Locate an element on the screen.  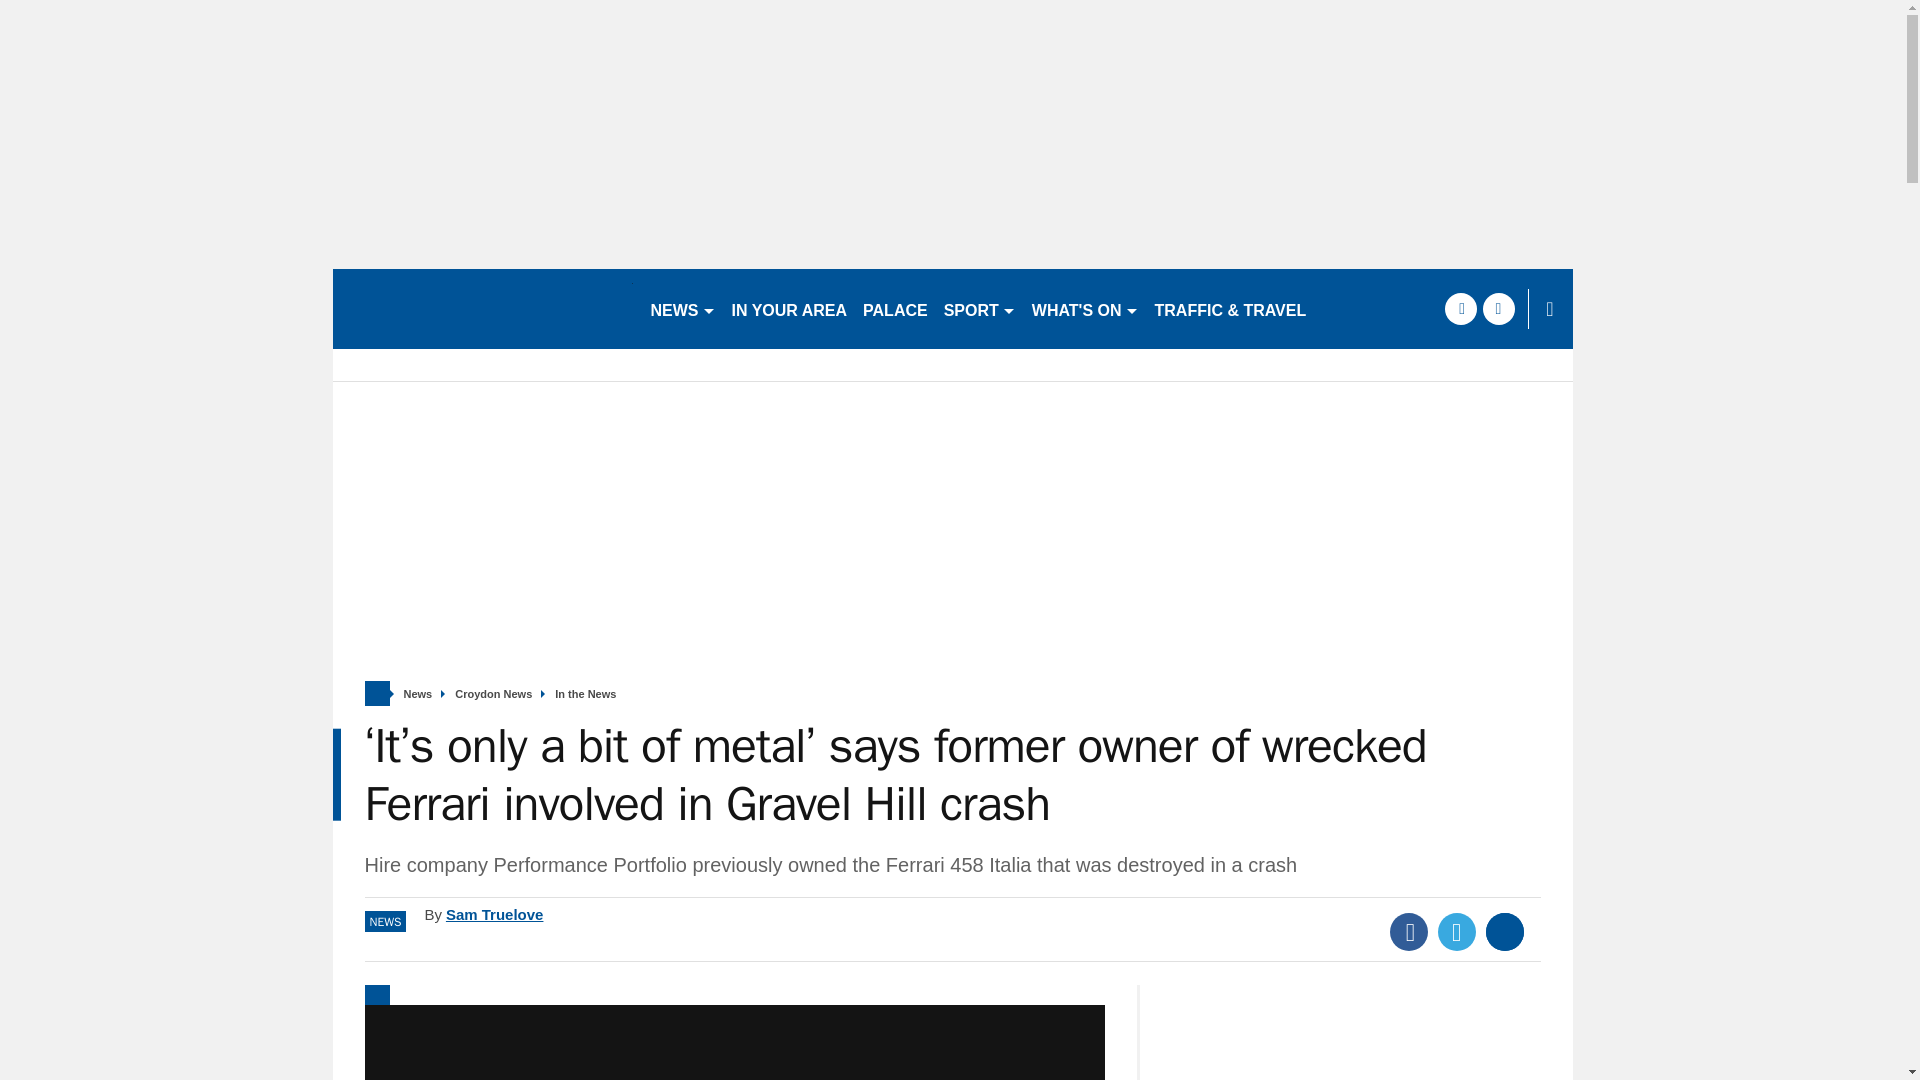
WHAT'S ON is located at coordinates (1084, 308).